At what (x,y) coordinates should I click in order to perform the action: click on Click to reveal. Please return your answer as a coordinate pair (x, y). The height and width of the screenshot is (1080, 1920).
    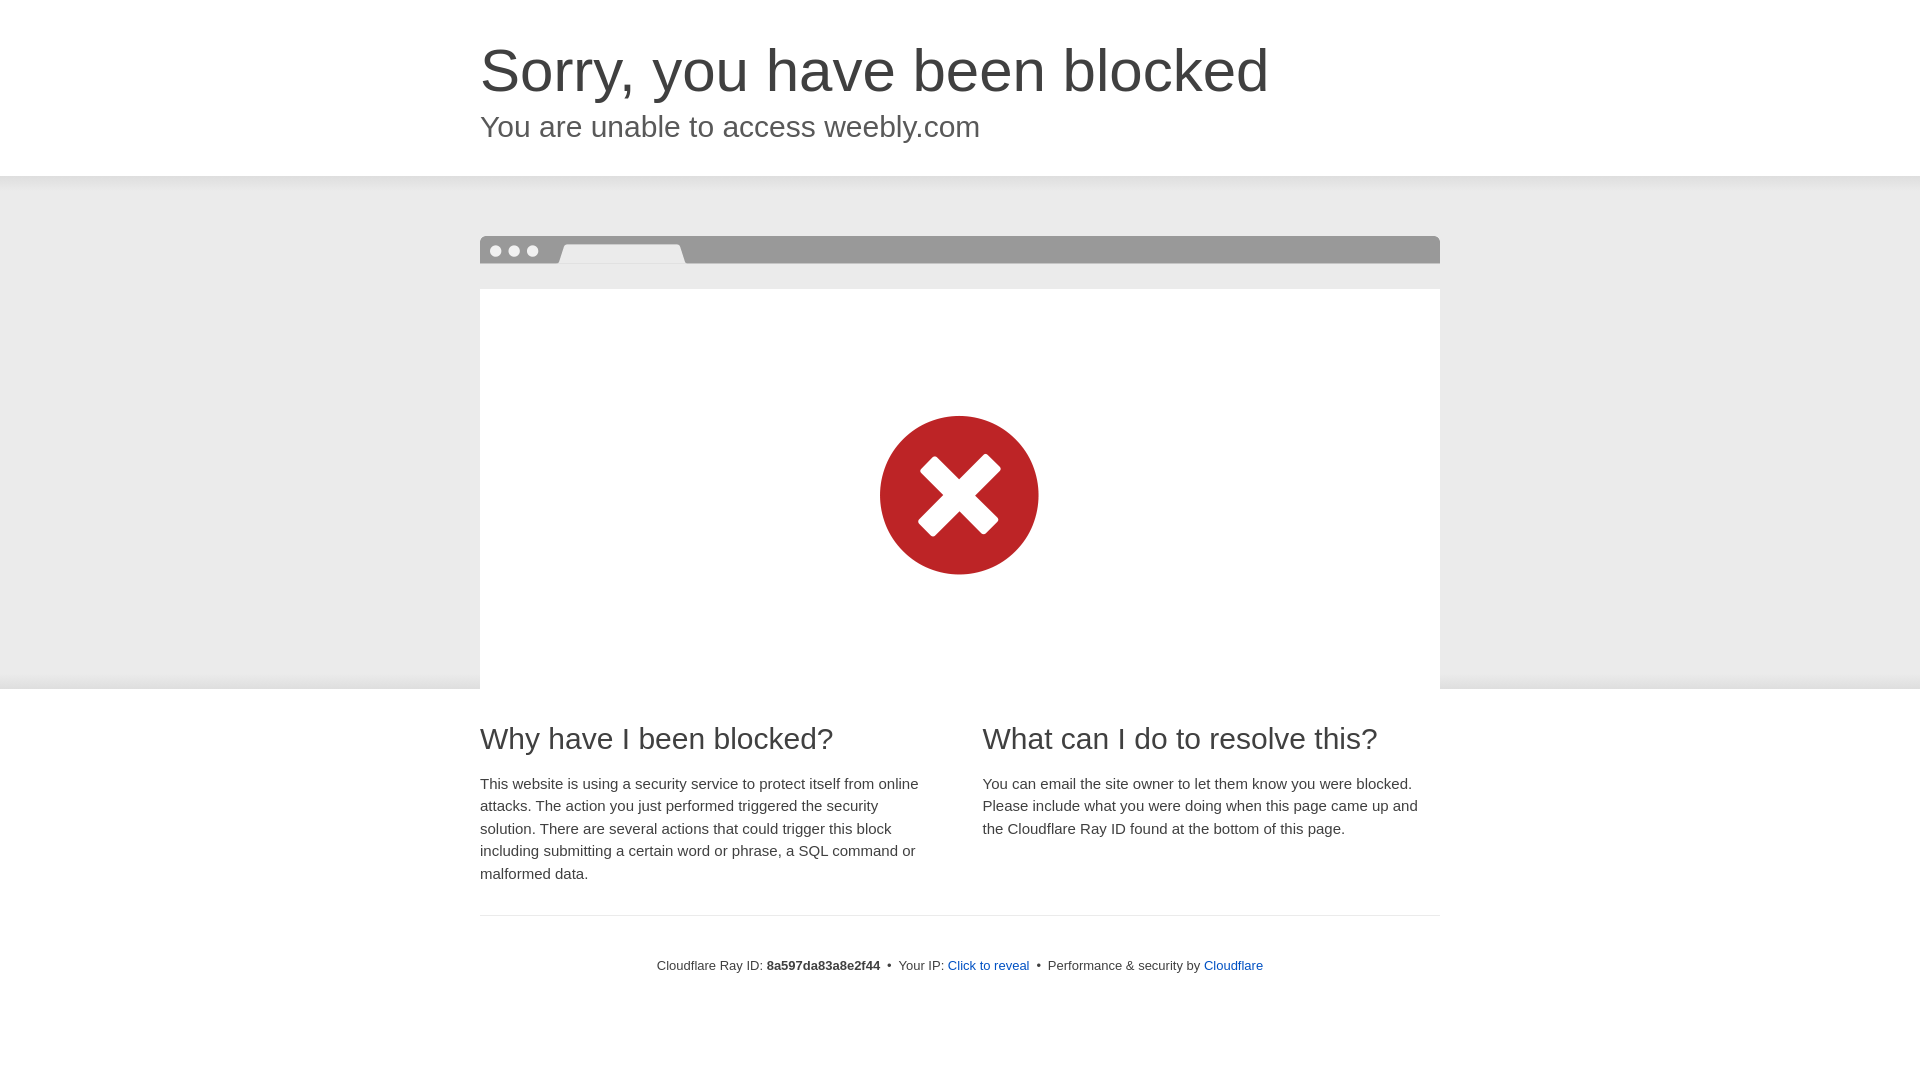
    Looking at the image, I should click on (988, 966).